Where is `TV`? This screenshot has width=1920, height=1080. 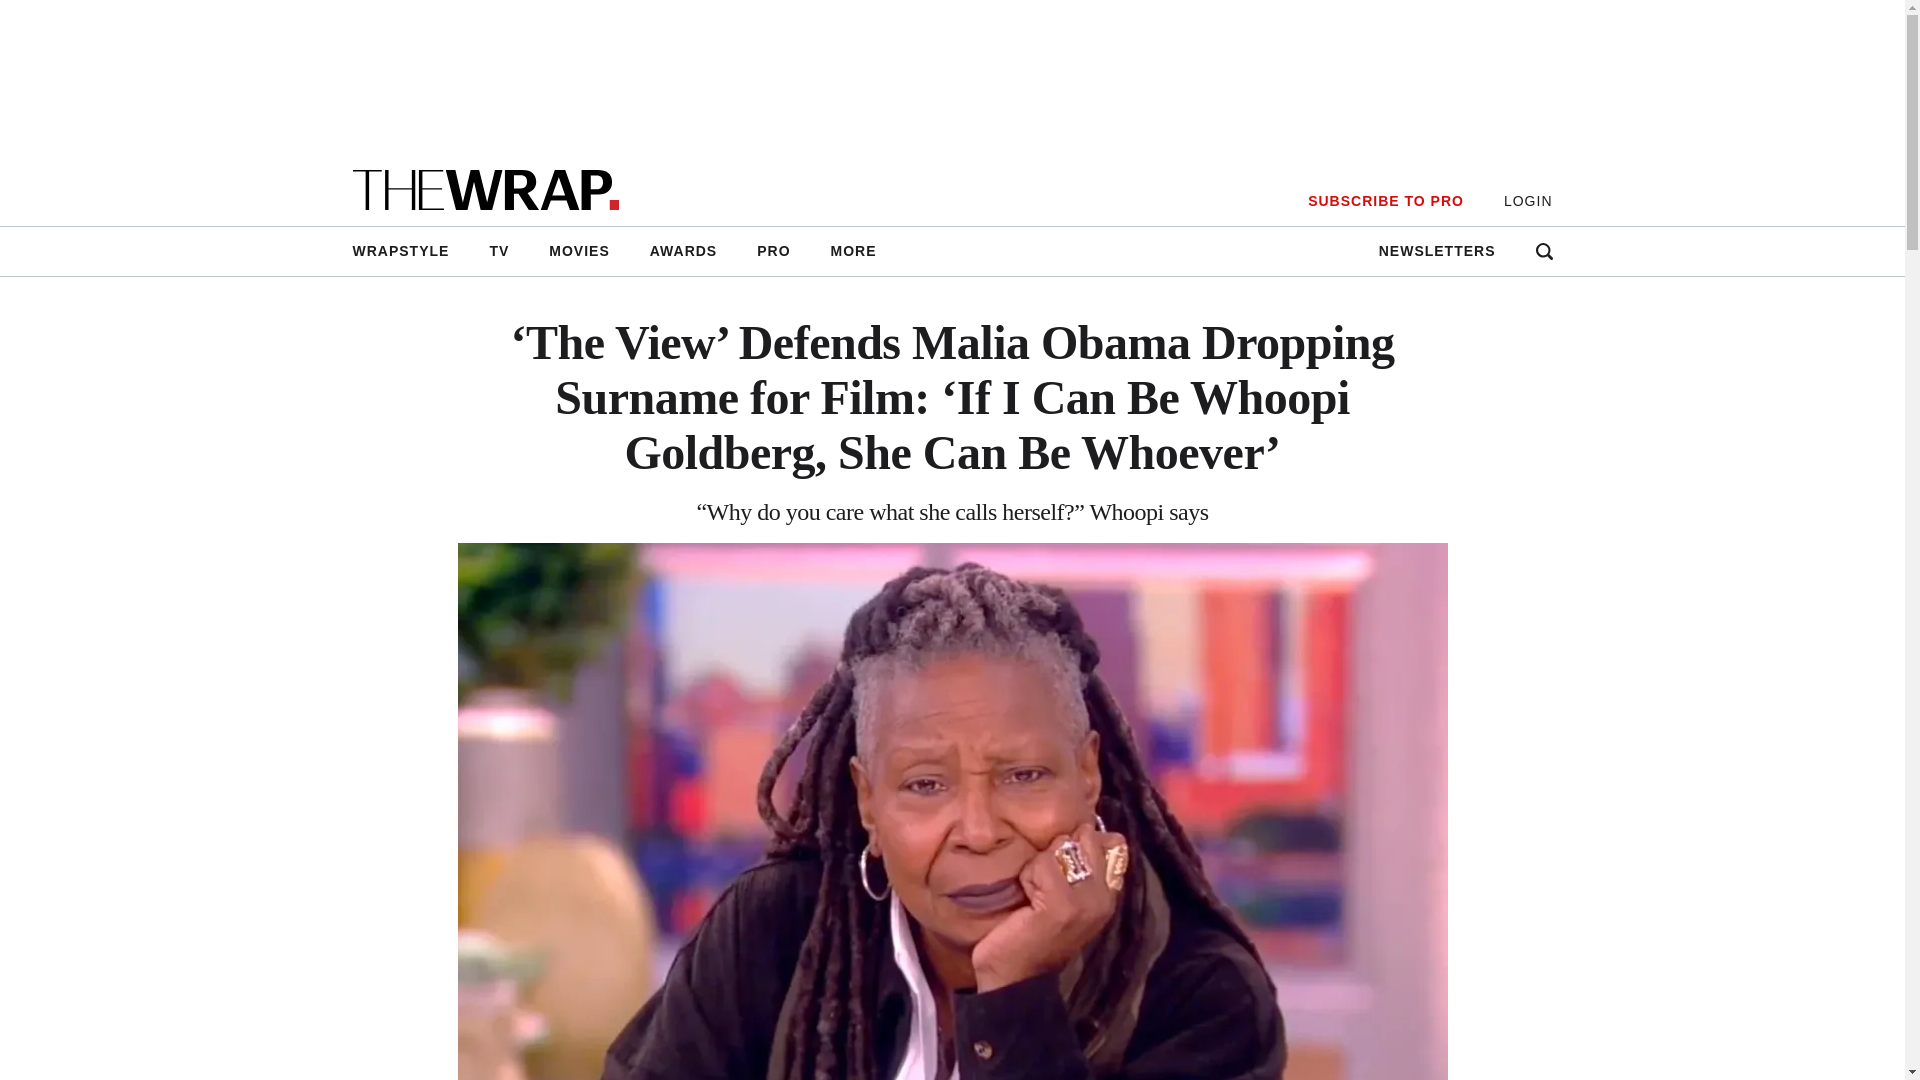 TV is located at coordinates (498, 251).